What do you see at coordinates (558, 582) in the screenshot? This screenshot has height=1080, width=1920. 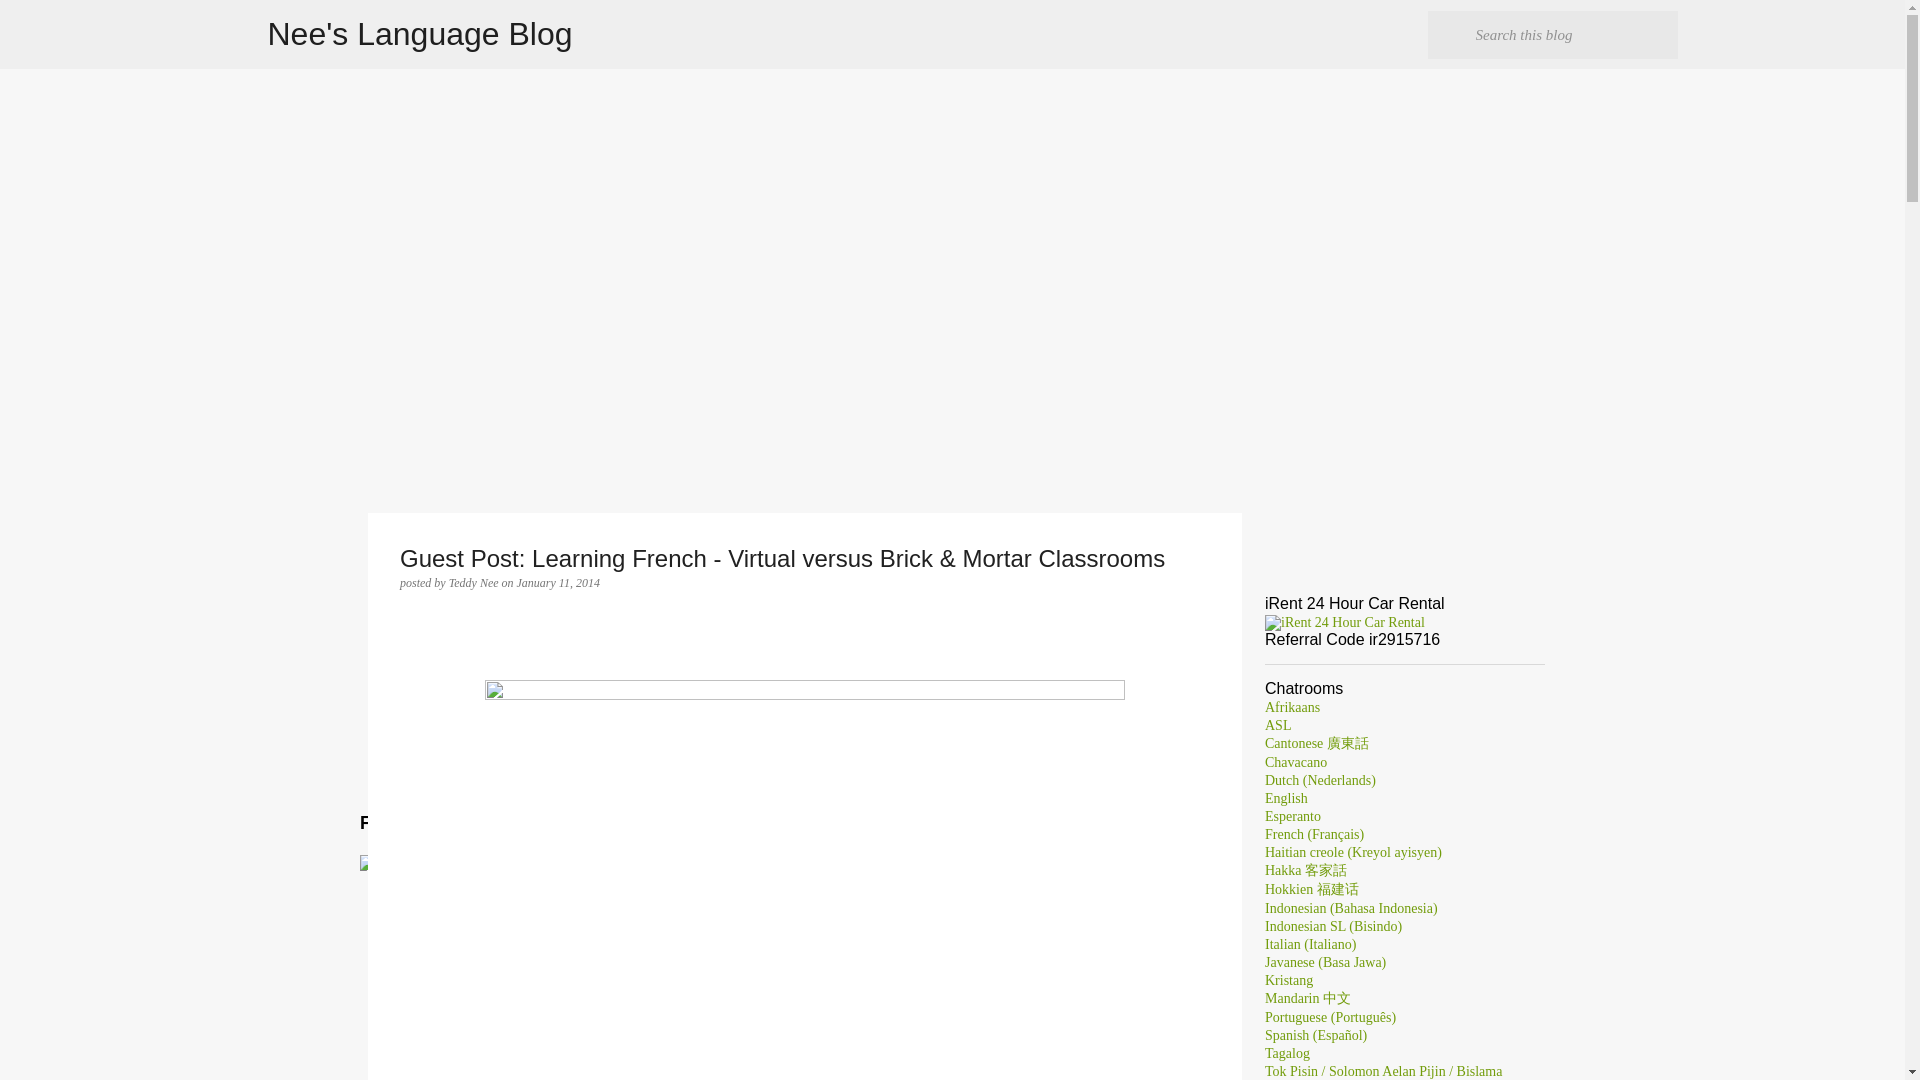 I see `January 11, 2014` at bounding box center [558, 582].